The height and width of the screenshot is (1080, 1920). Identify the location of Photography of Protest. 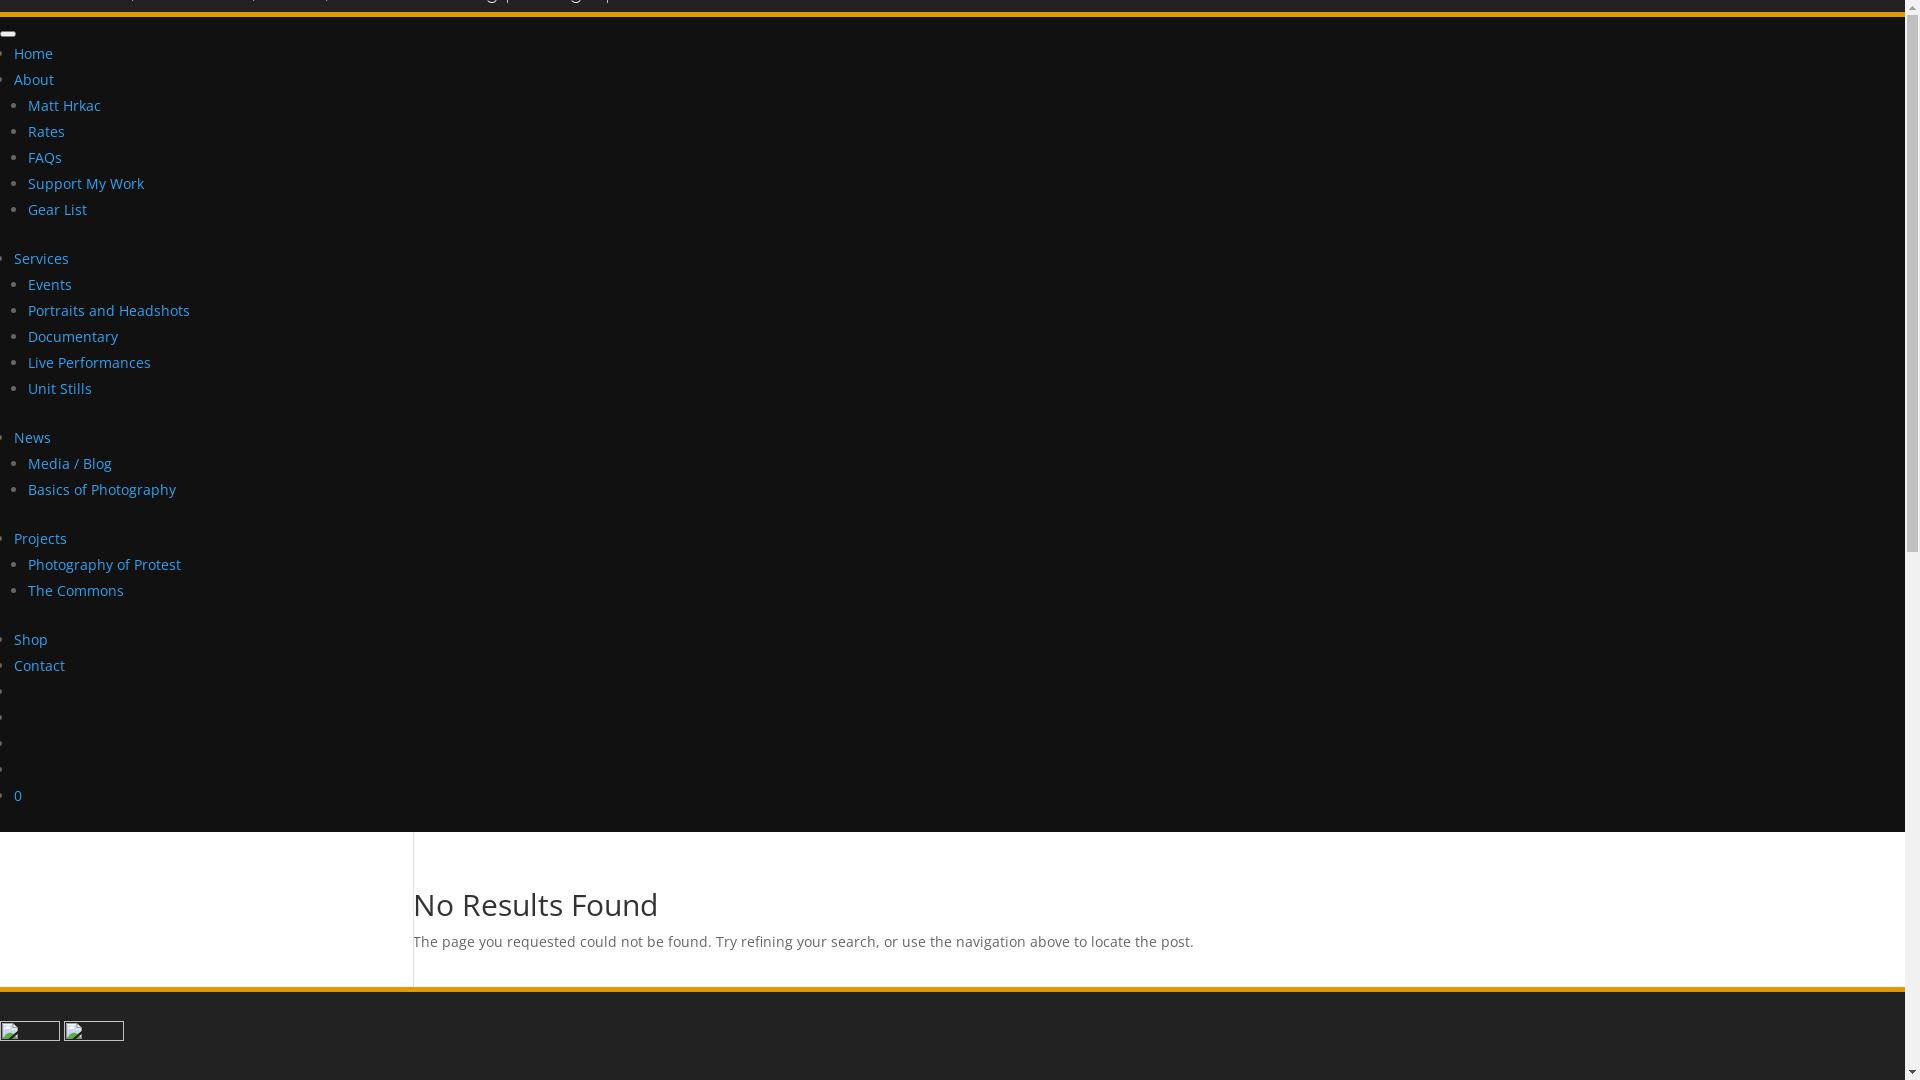
(104, 564).